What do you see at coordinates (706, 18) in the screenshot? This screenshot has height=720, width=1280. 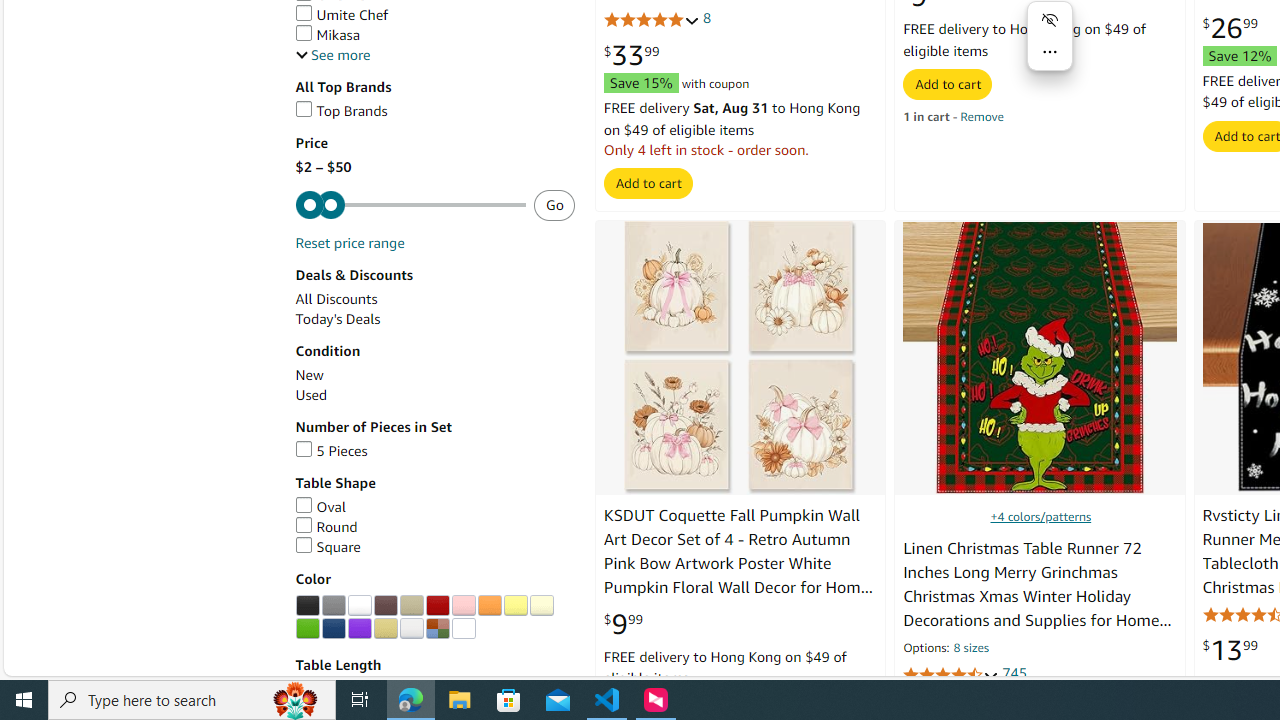 I see `8` at bounding box center [706, 18].